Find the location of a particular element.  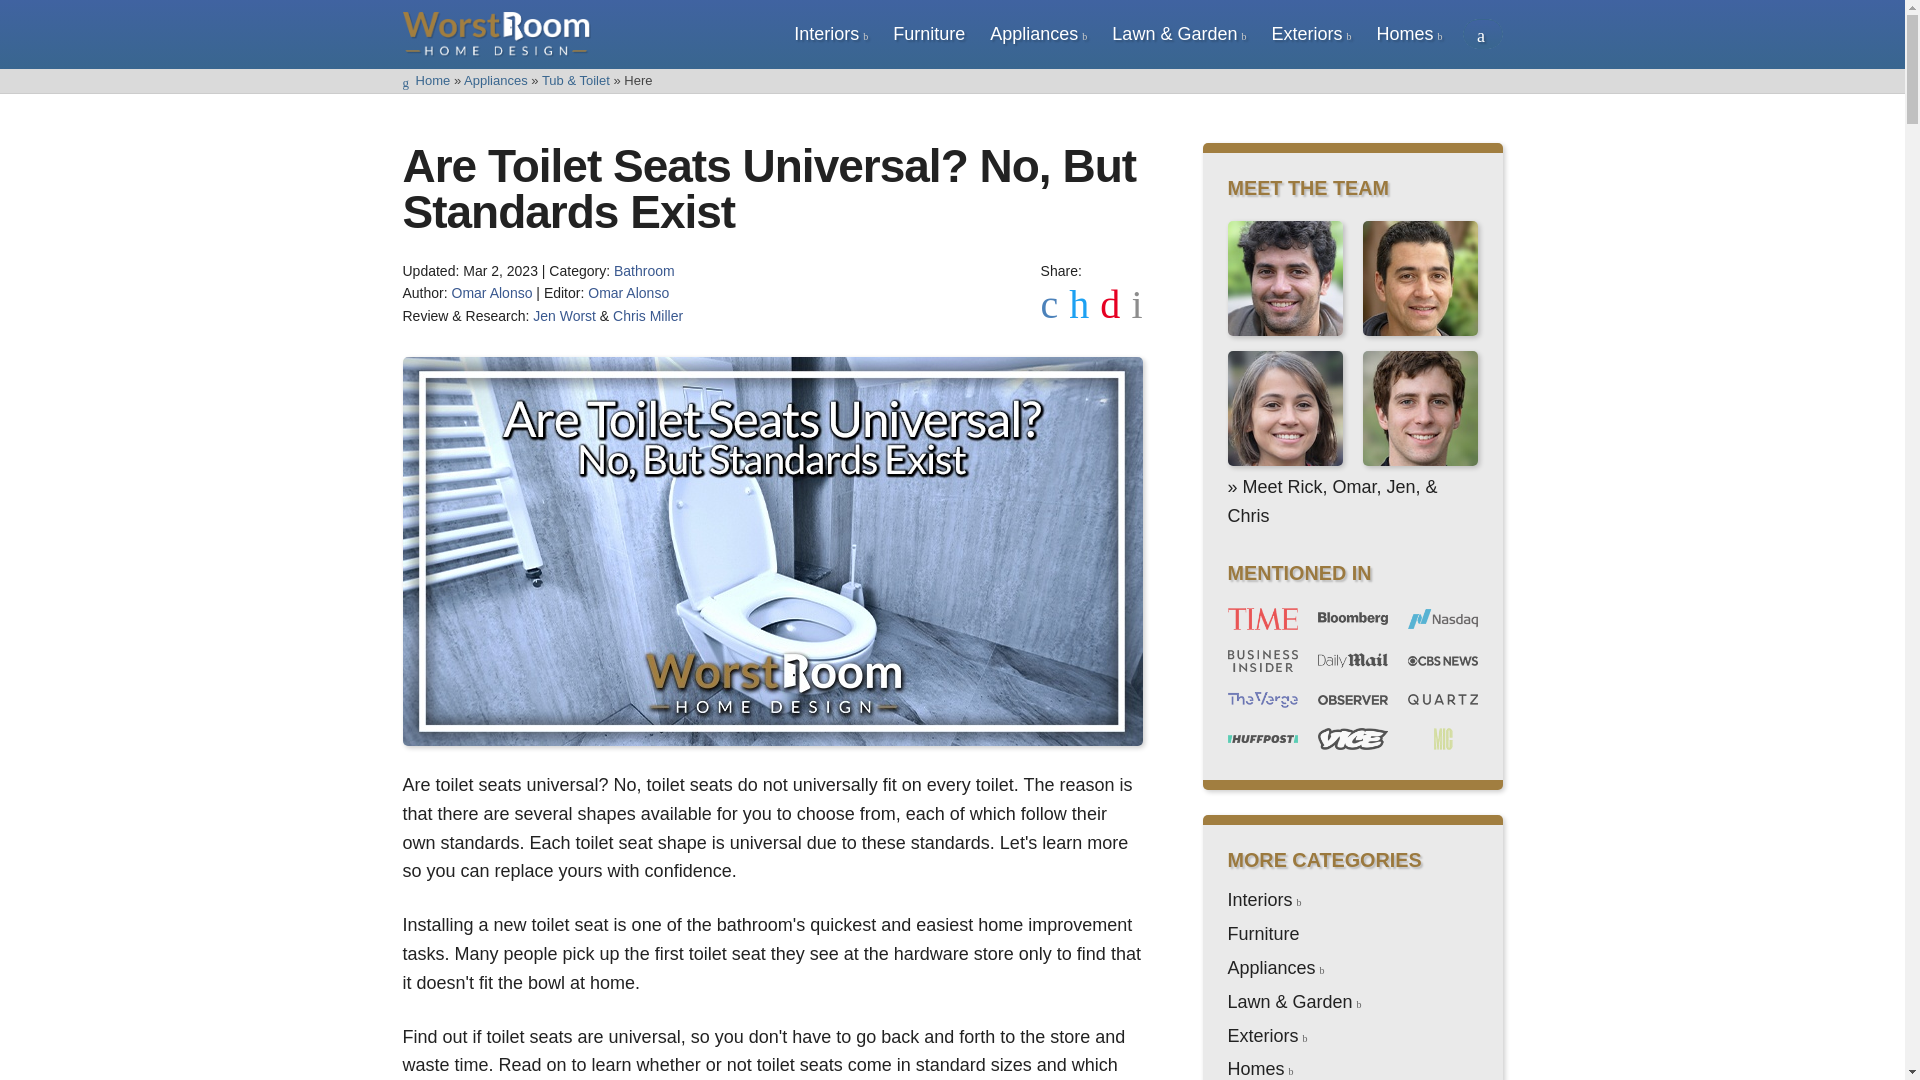

Interiors is located at coordinates (826, 34).